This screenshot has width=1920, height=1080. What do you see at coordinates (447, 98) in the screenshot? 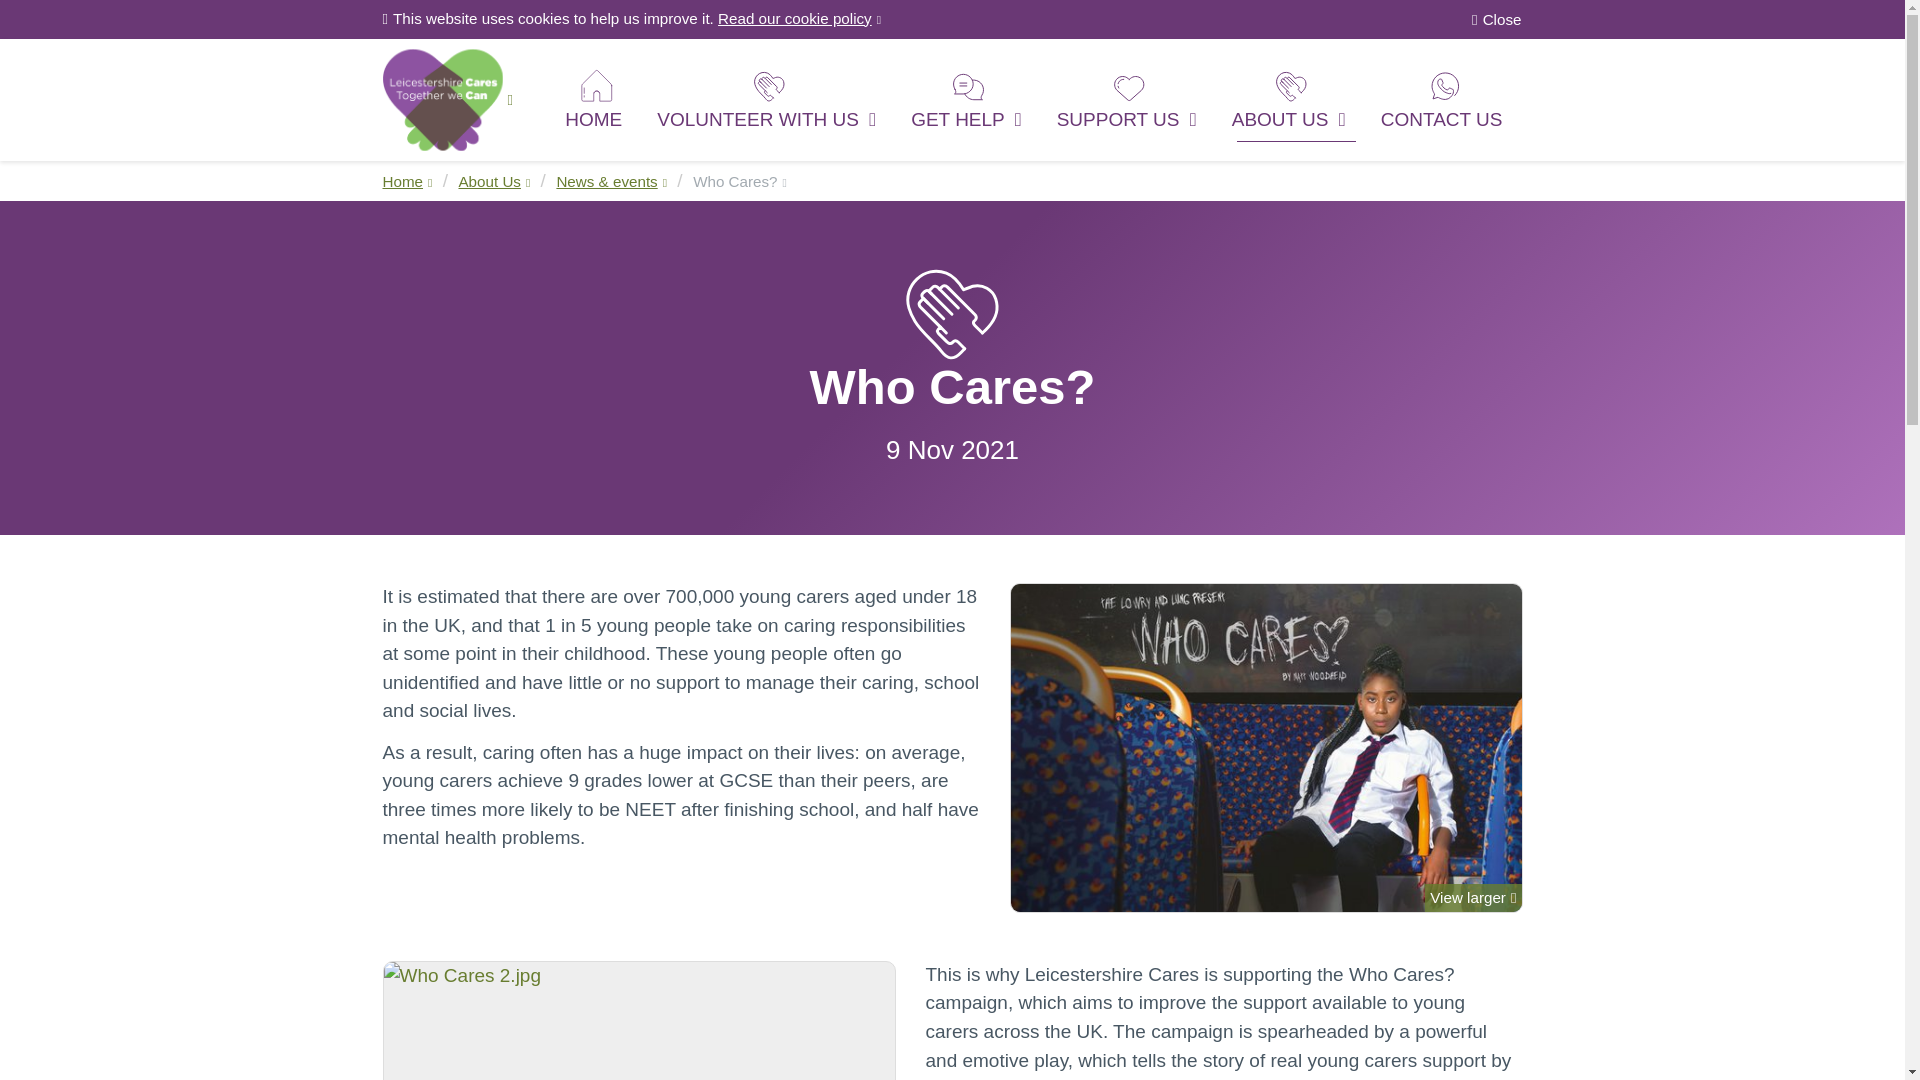
I see `Go to home page` at bounding box center [447, 98].